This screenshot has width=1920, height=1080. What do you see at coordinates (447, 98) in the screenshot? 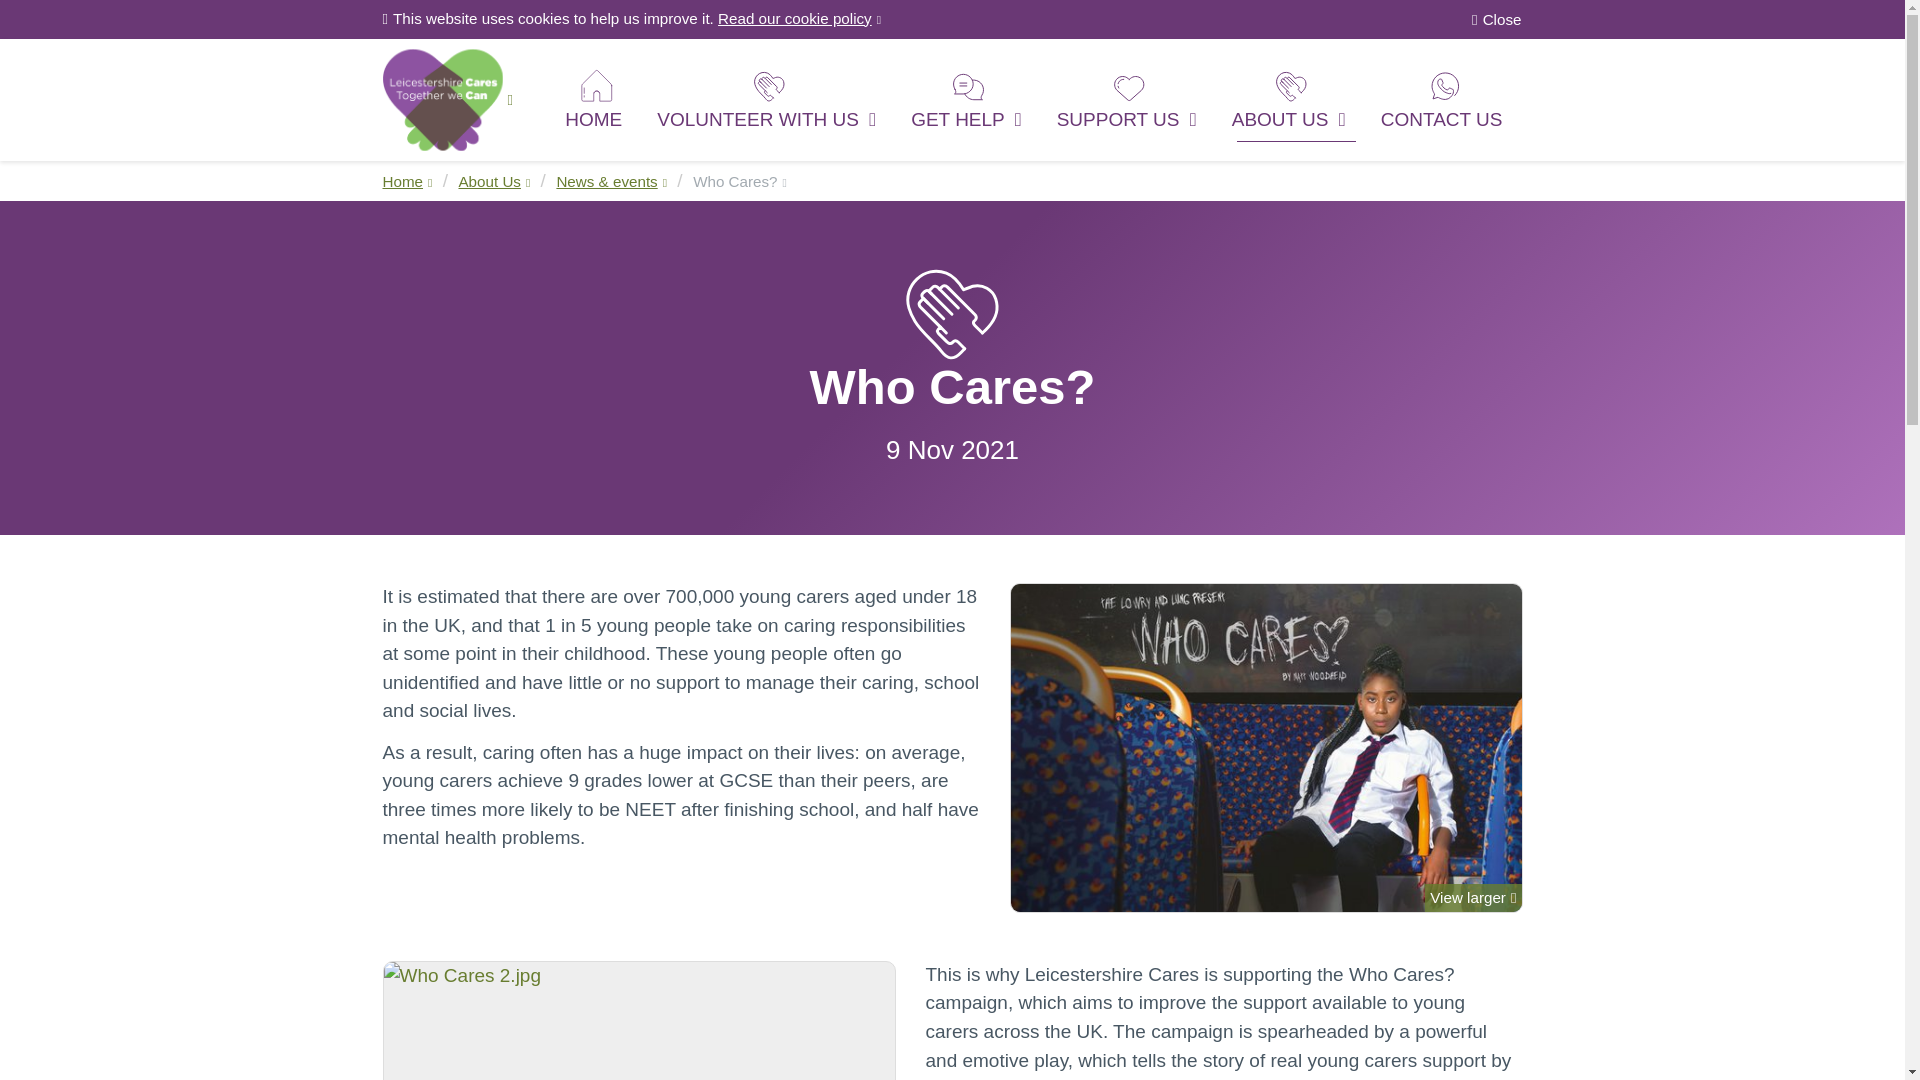
I see `Go to home page` at bounding box center [447, 98].